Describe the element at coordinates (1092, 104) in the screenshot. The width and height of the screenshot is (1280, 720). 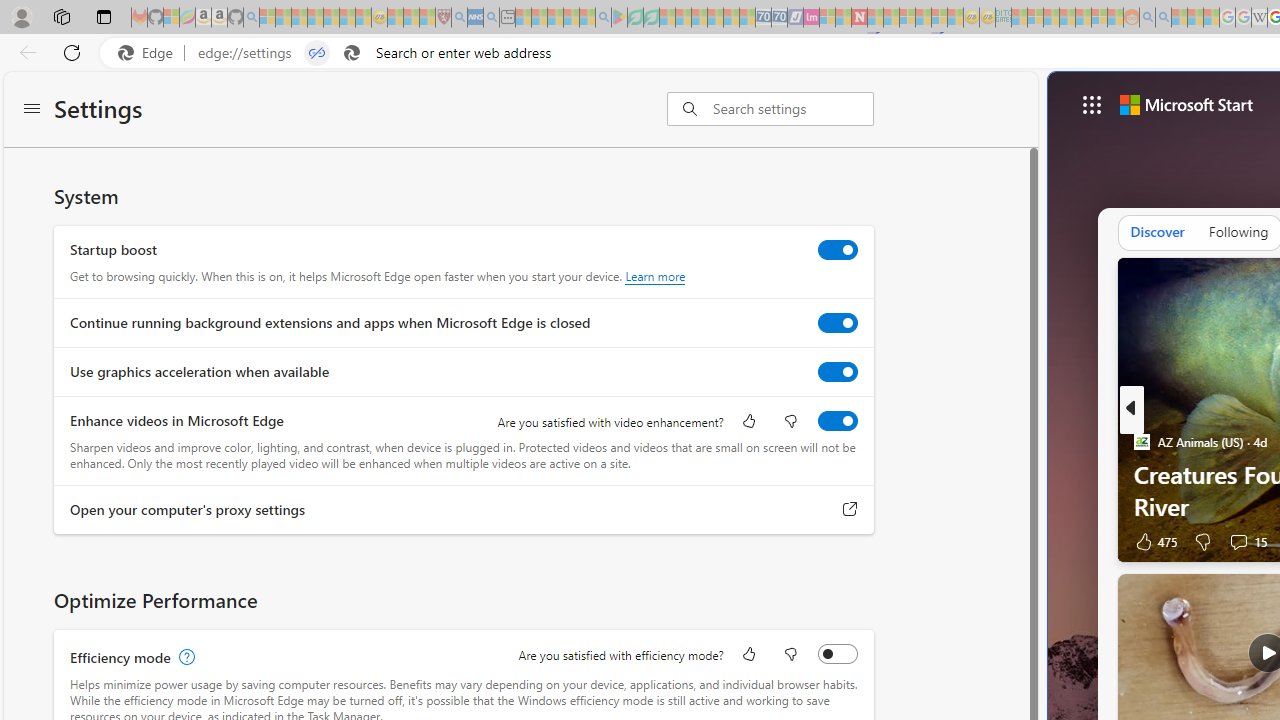
I see `App launcher` at that location.